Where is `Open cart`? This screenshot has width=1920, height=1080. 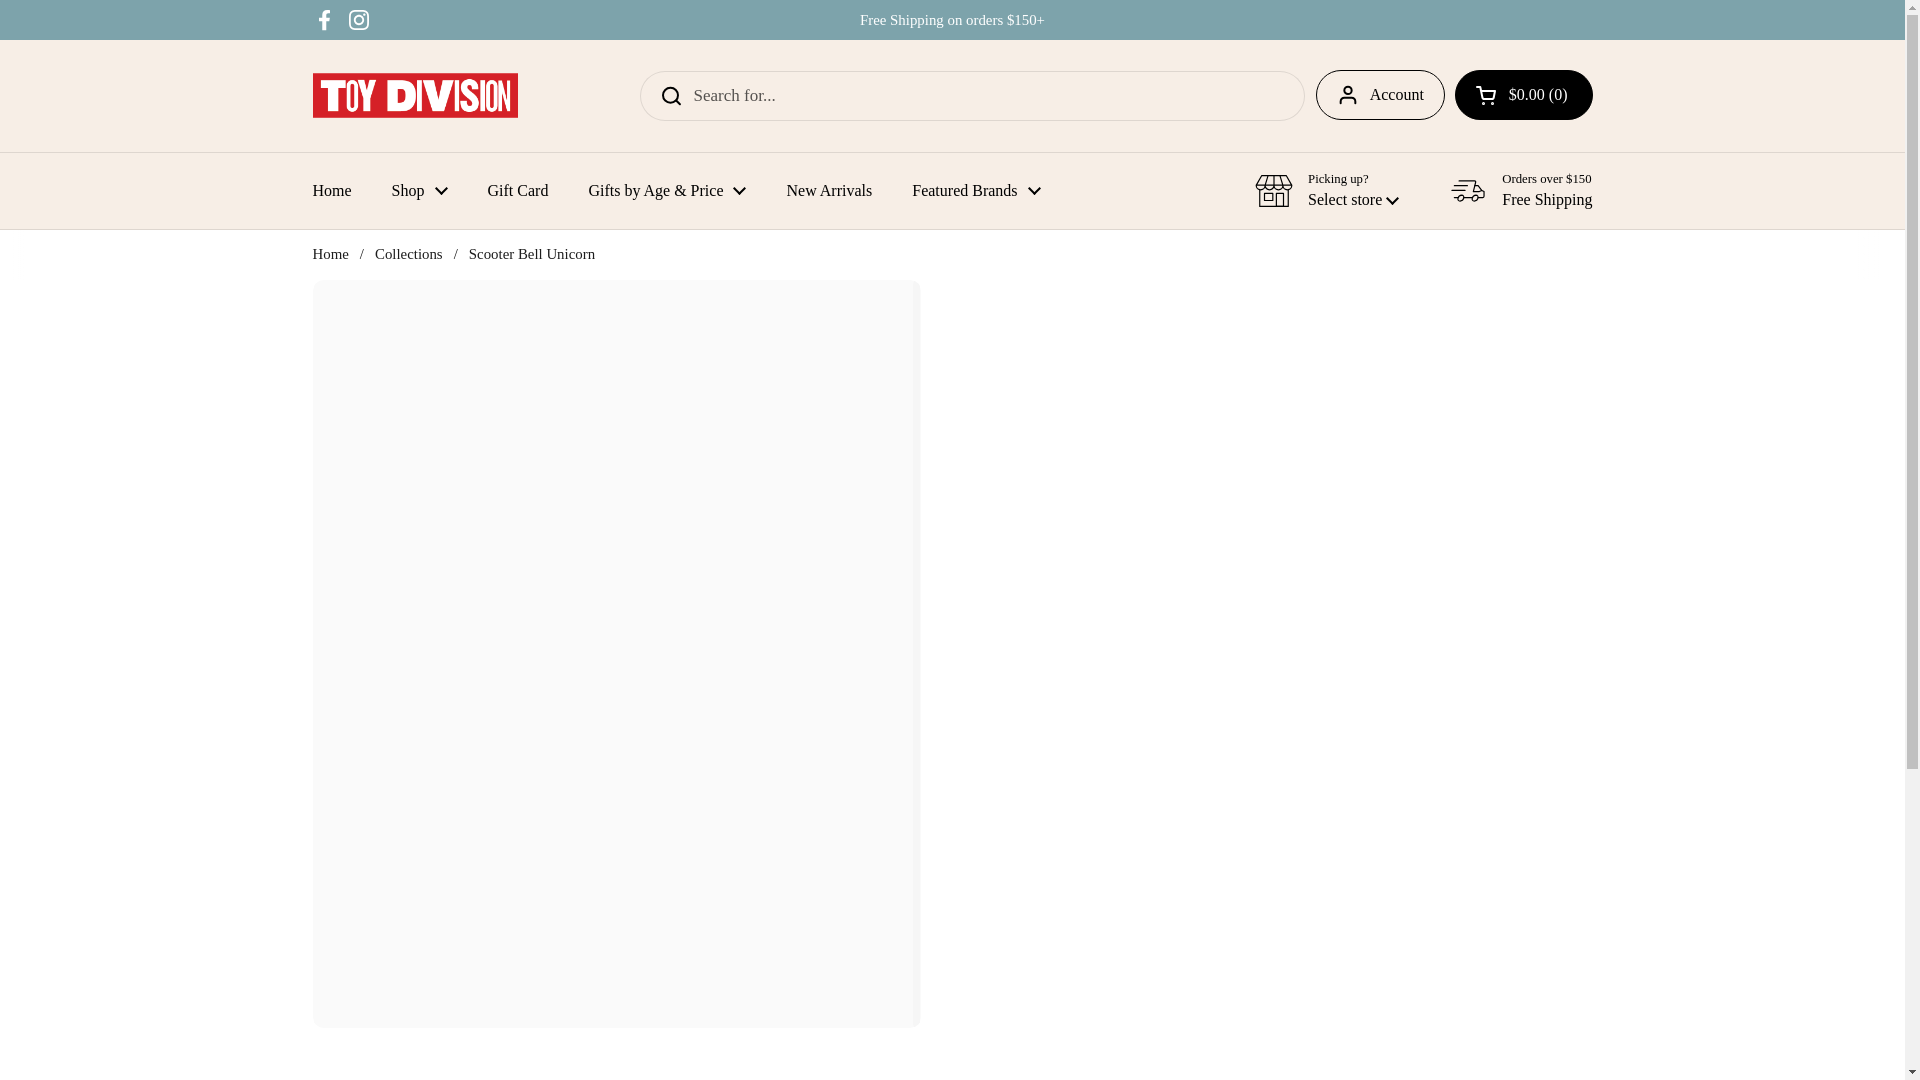 Open cart is located at coordinates (1524, 94).